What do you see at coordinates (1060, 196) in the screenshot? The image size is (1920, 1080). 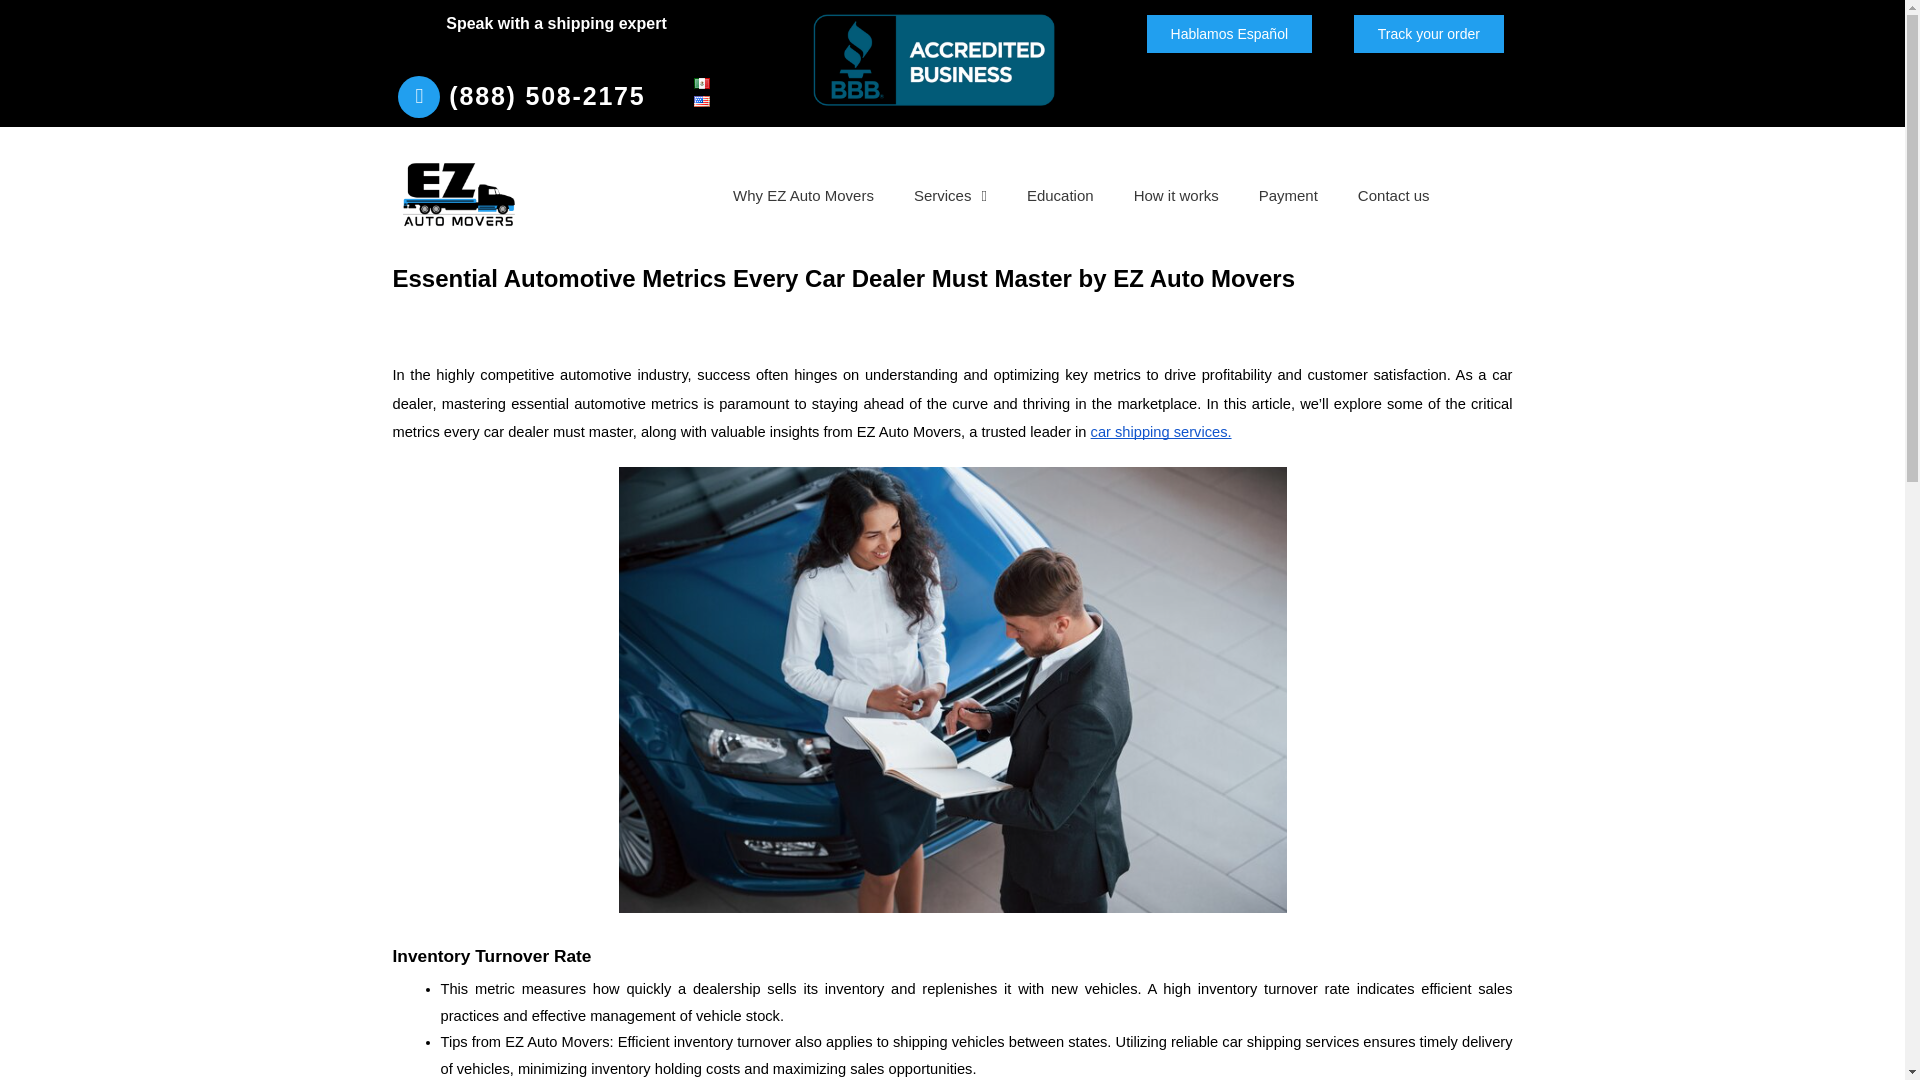 I see `Education` at bounding box center [1060, 196].